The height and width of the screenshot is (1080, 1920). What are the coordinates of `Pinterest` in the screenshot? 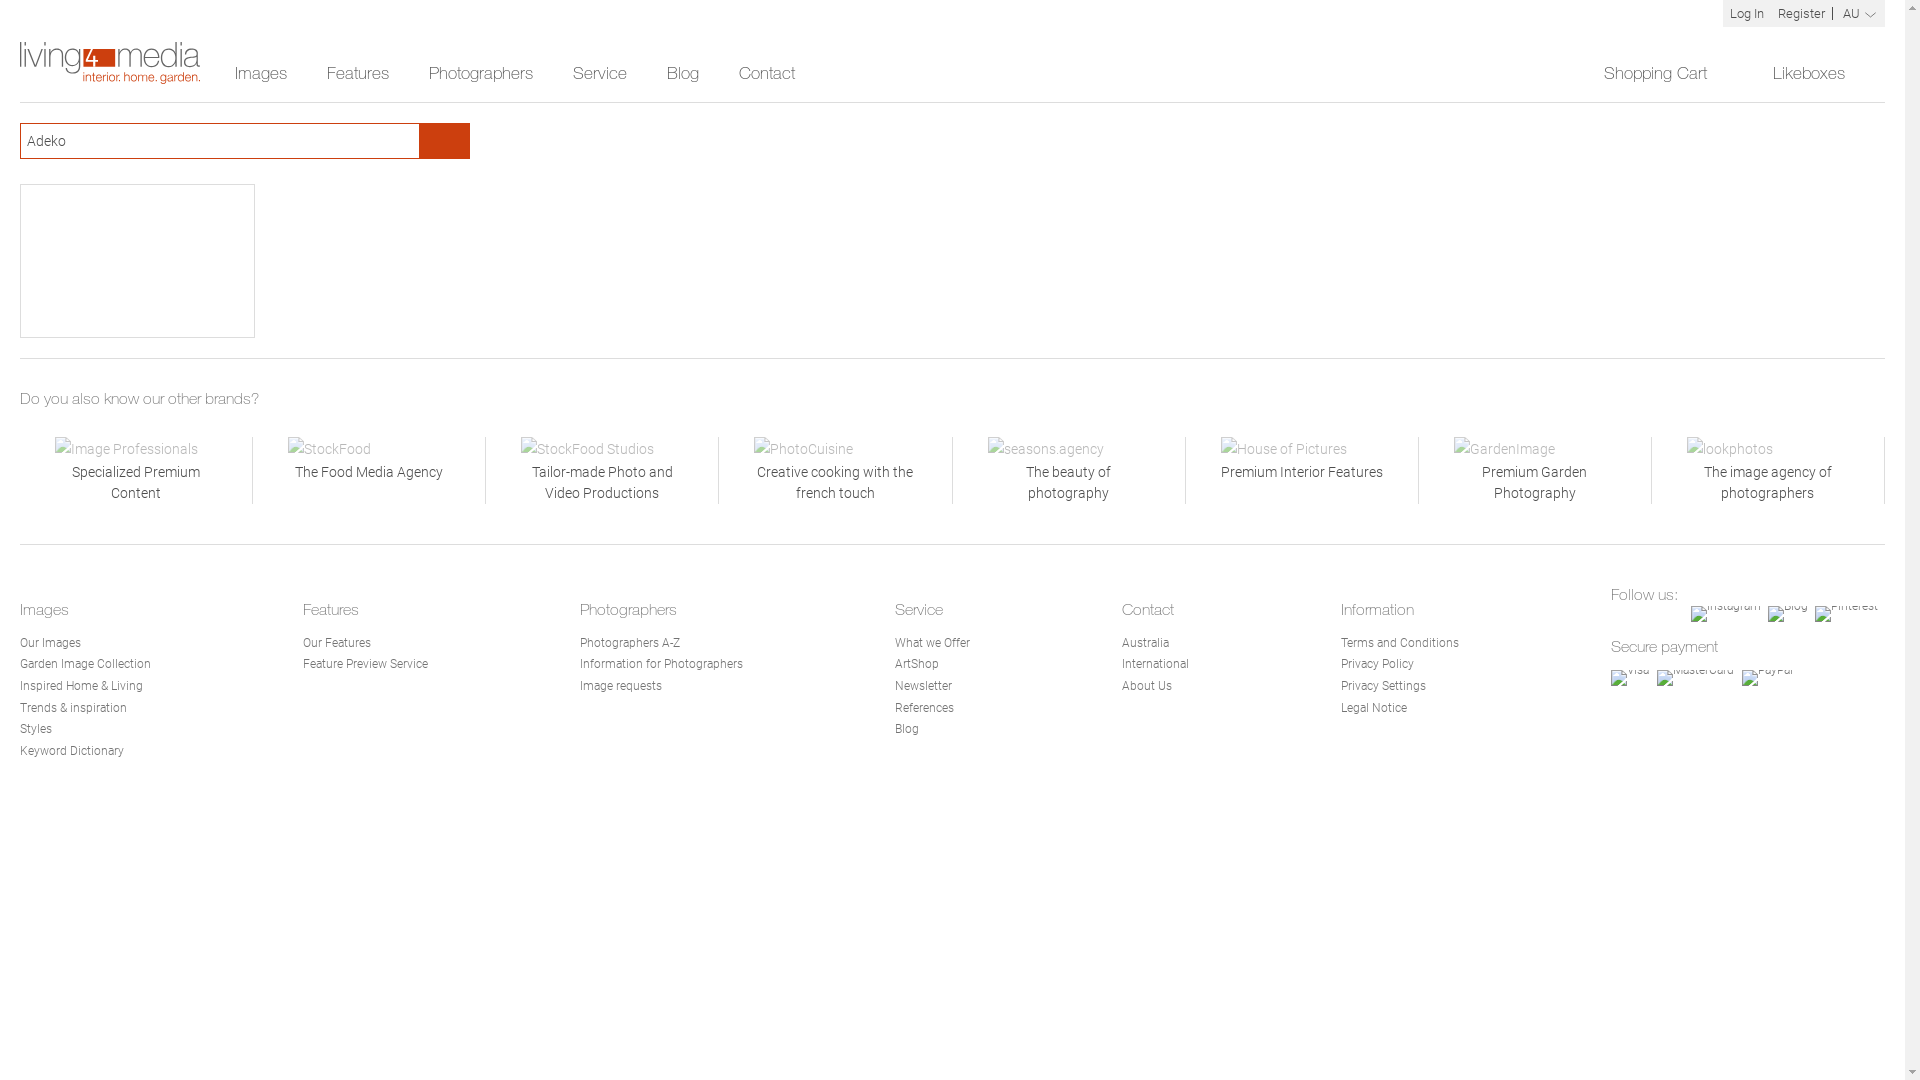 It's located at (1846, 614).